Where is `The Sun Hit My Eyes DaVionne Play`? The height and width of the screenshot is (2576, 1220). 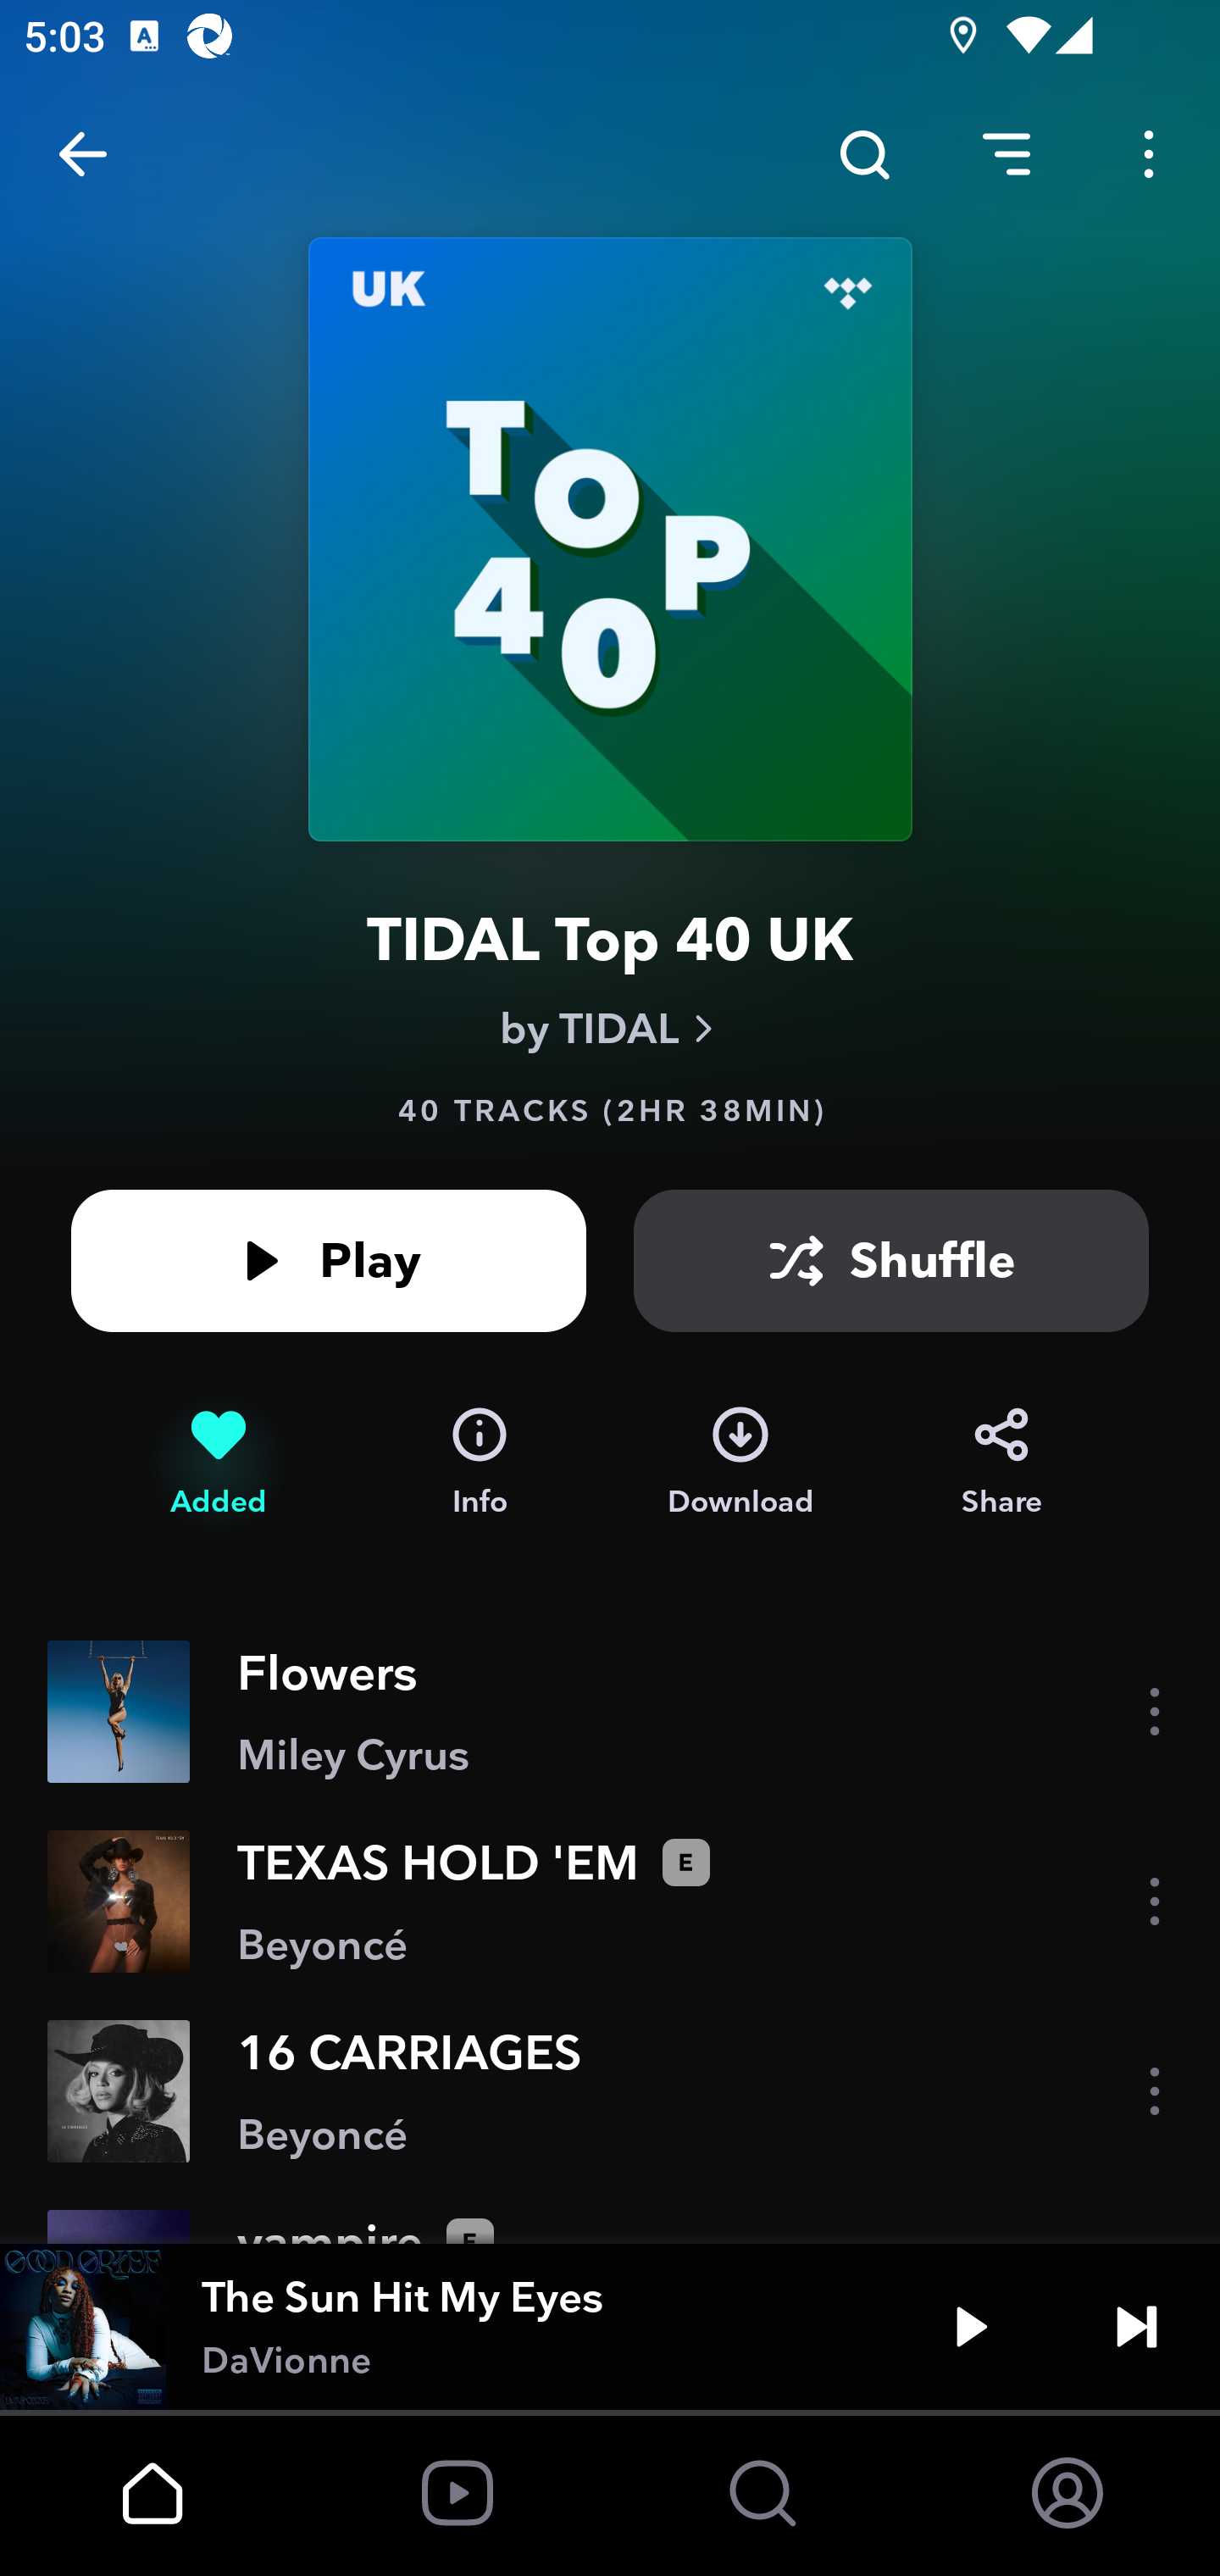
The Sun Hit My Eyes DaVionne Play is located at coordinates (610, 2327).